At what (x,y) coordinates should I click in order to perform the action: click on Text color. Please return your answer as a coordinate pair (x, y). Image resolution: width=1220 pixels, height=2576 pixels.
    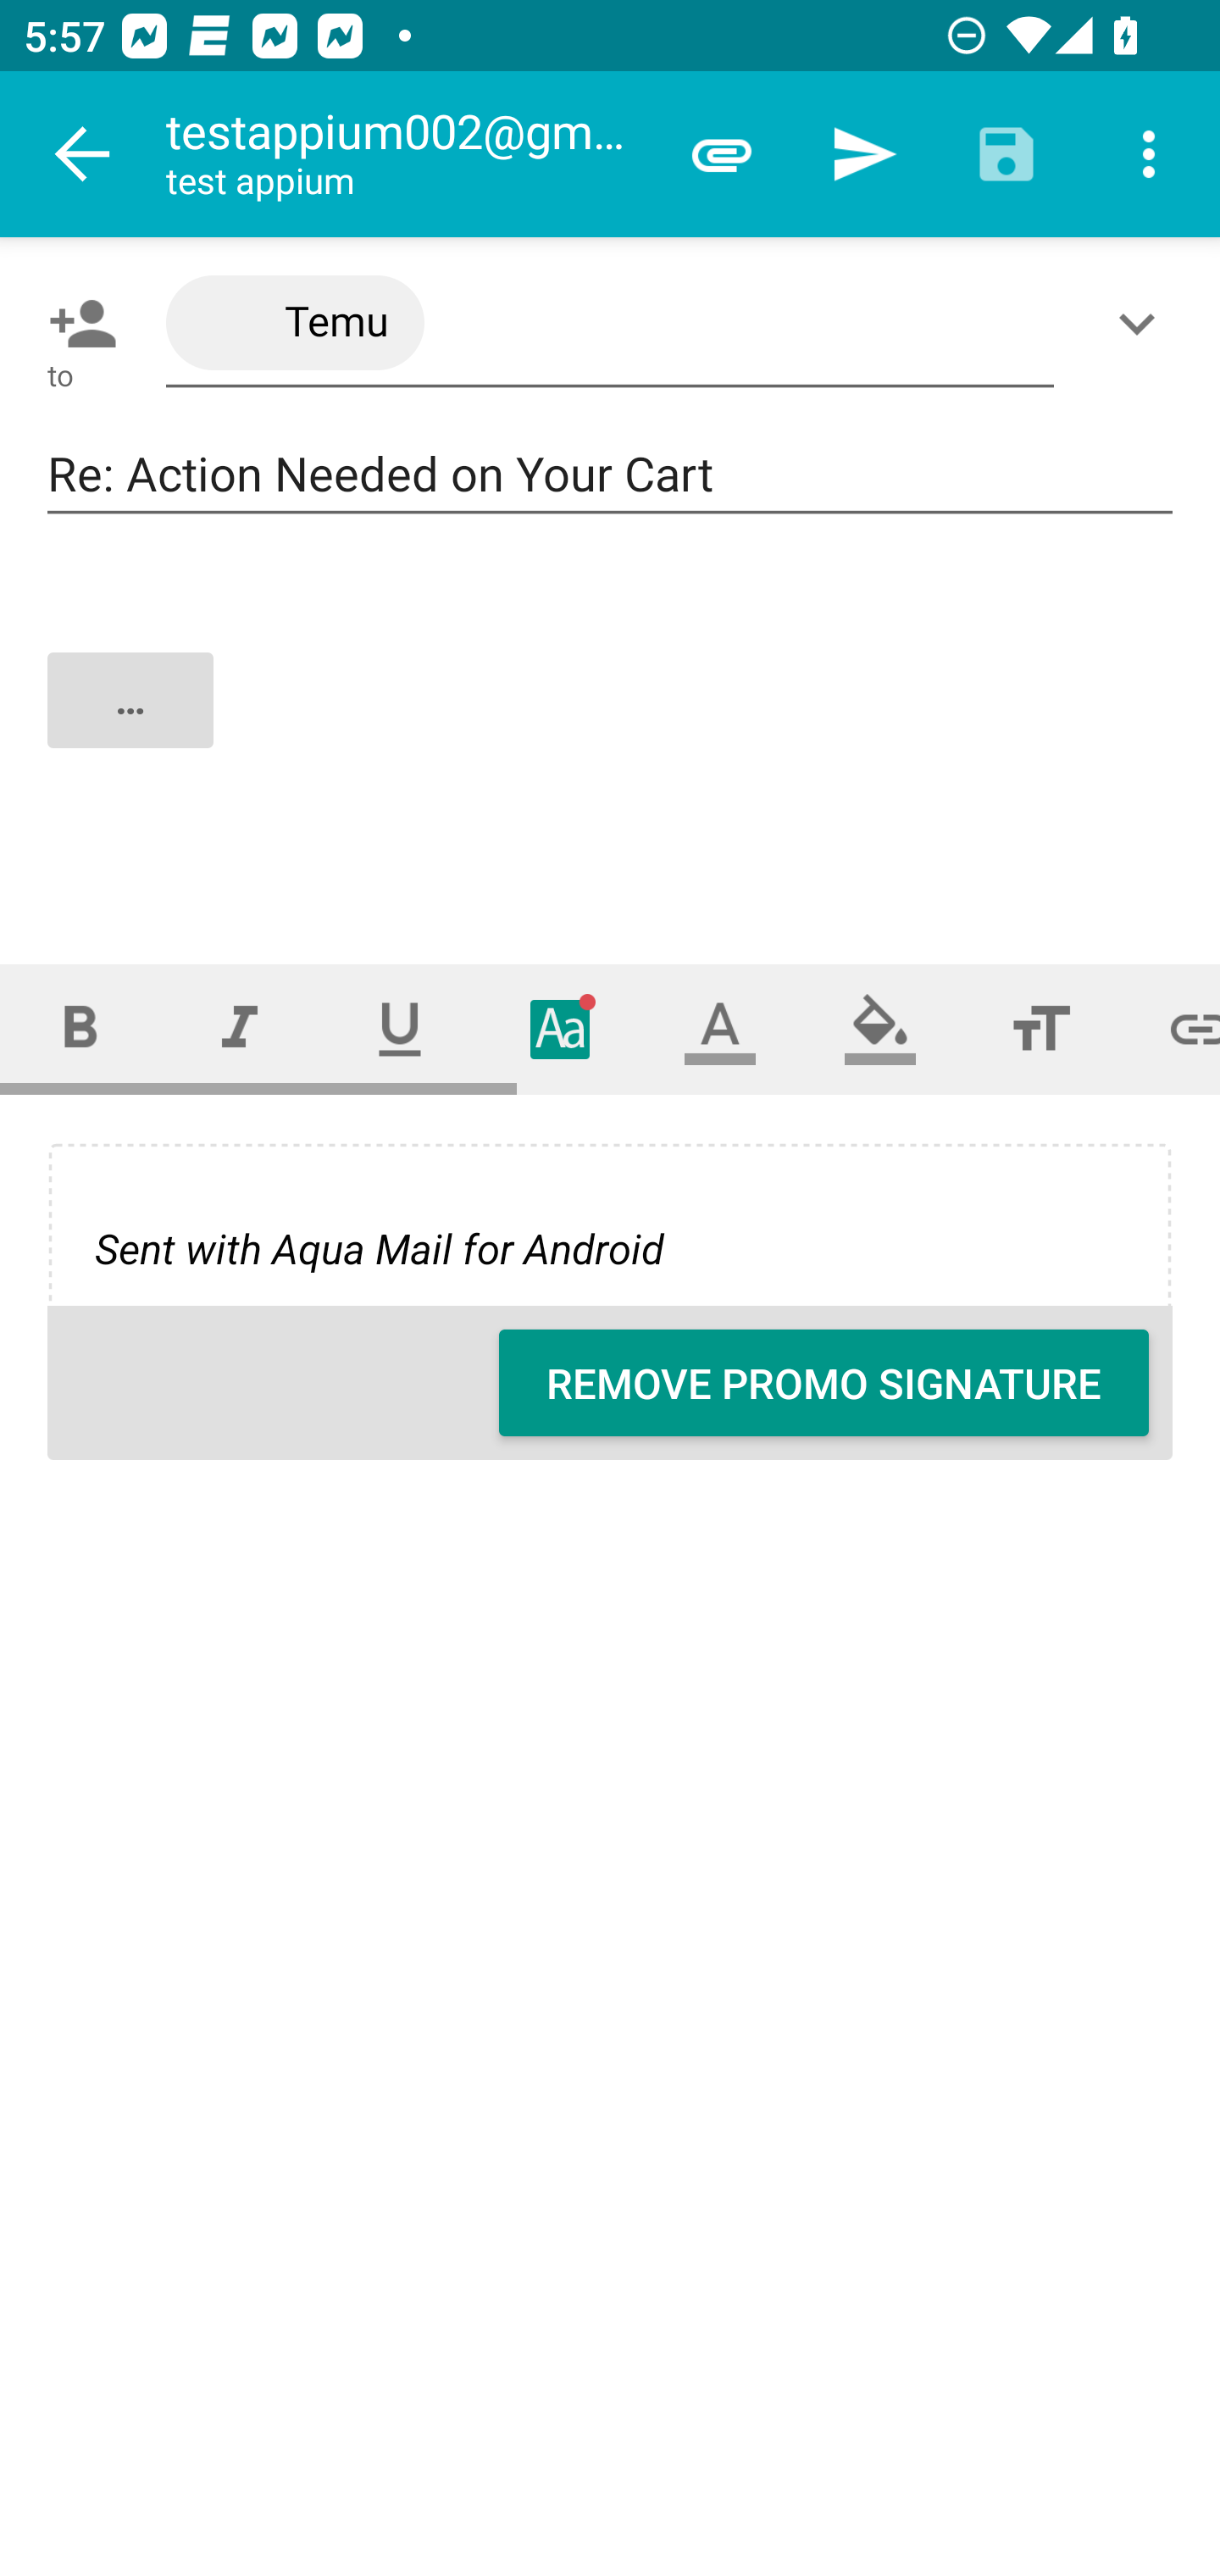
    Looking at the image, I should click on (720, 1029).